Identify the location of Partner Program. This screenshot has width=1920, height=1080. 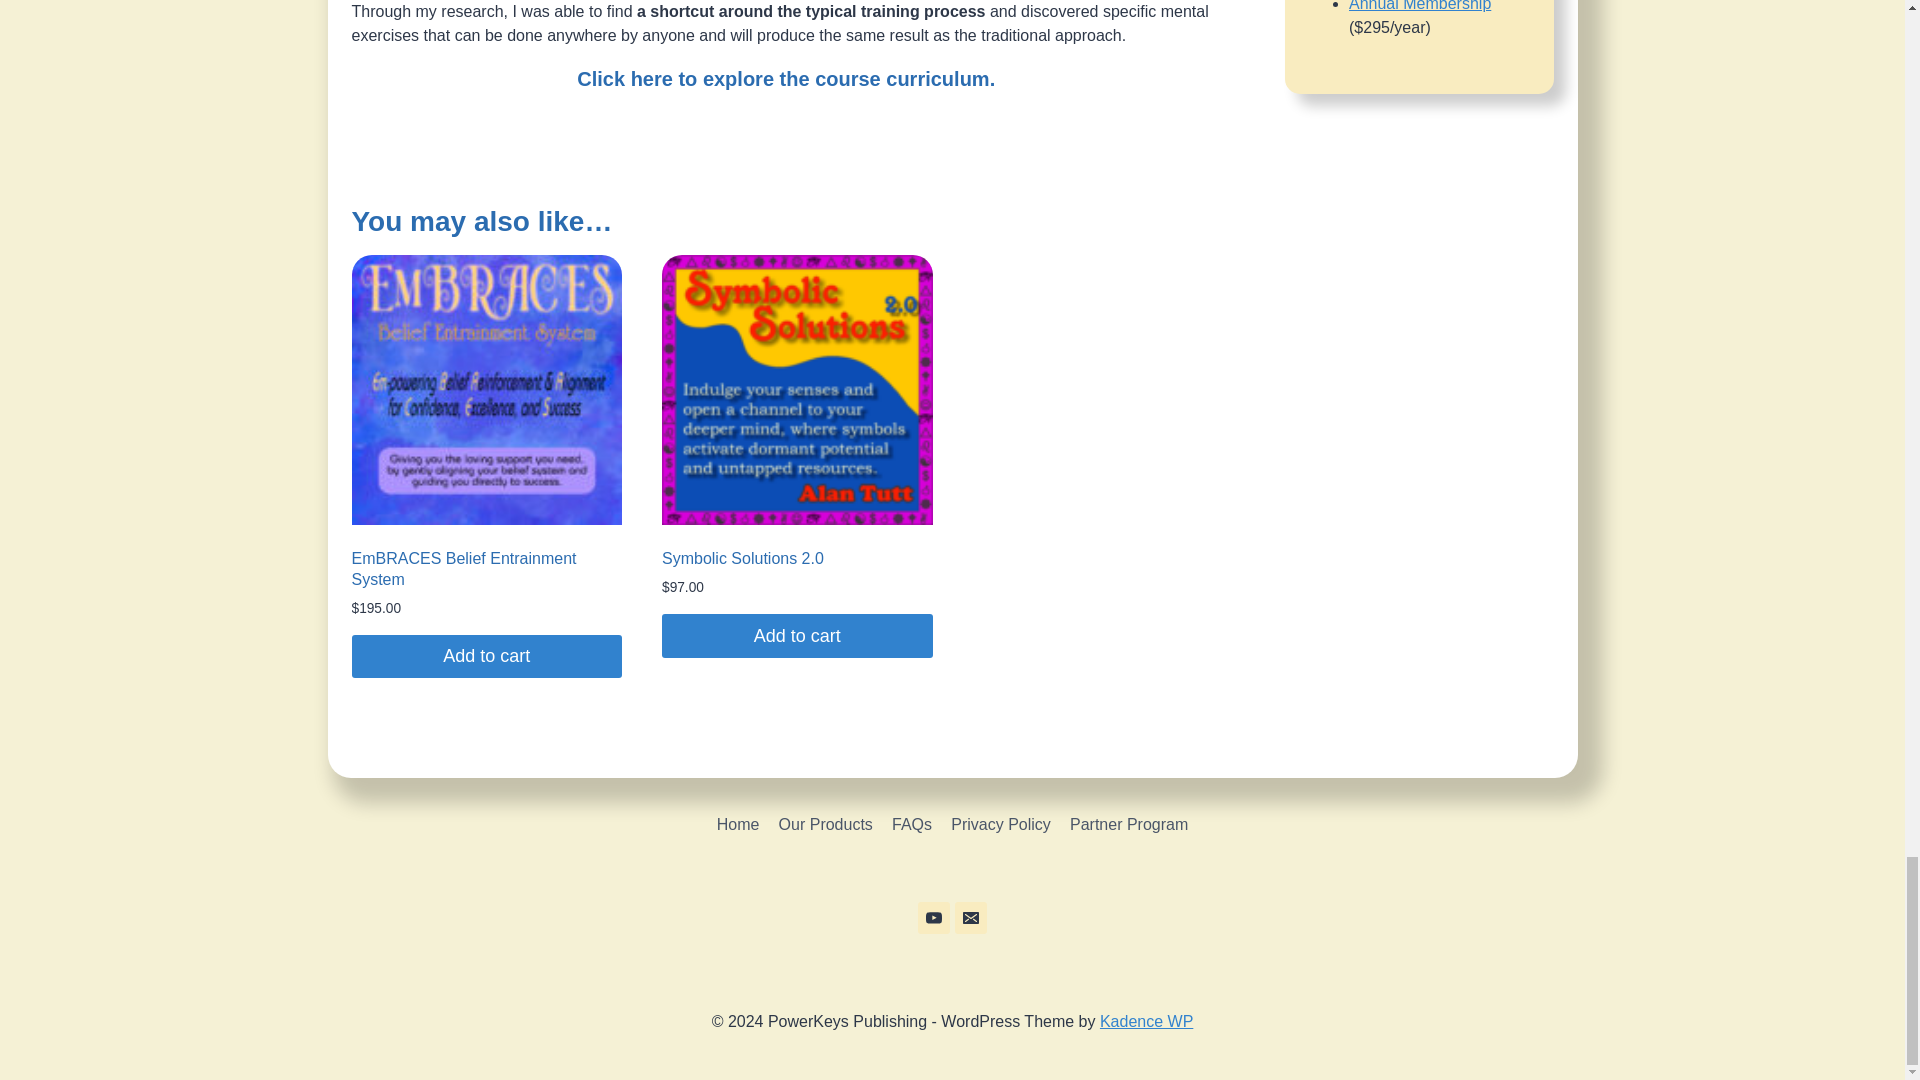
(1128, 824).